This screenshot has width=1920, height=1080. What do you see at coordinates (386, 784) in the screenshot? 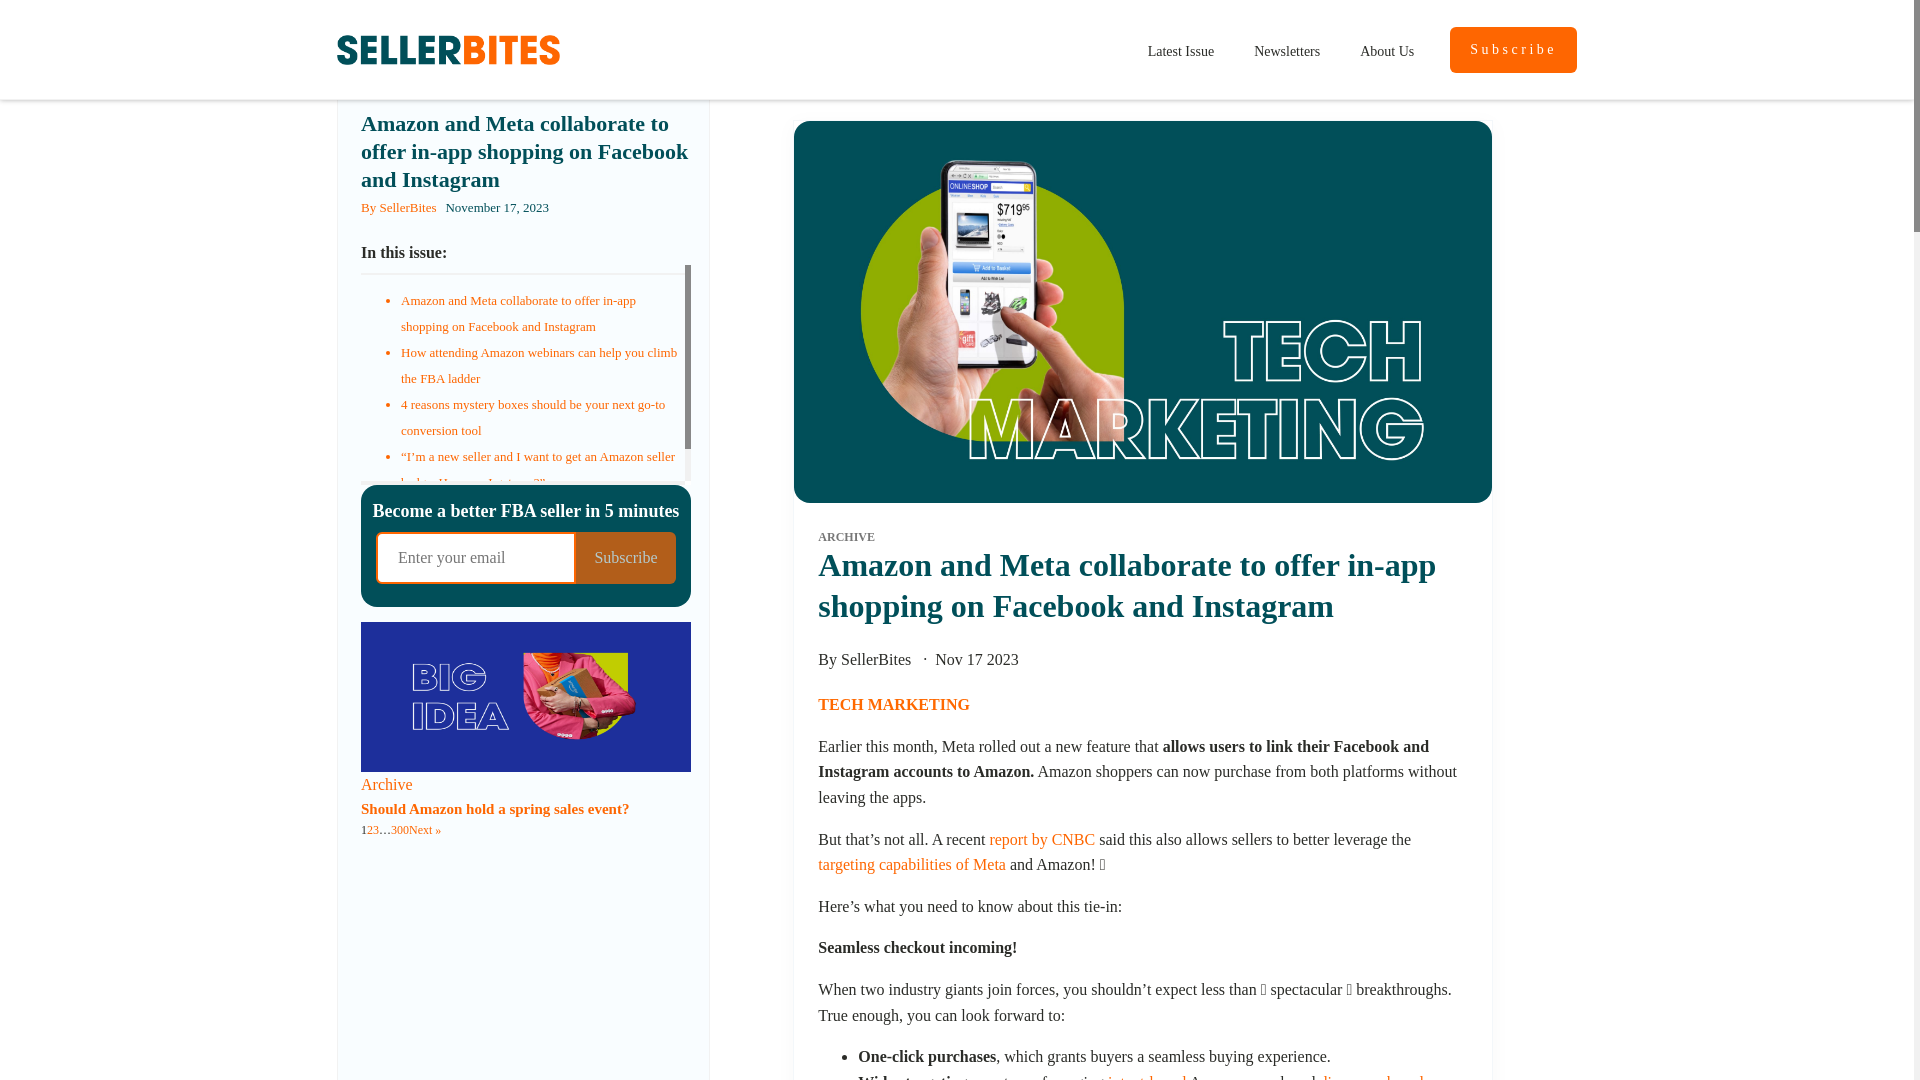
I see `Archive` at bounding box center [386, 784].